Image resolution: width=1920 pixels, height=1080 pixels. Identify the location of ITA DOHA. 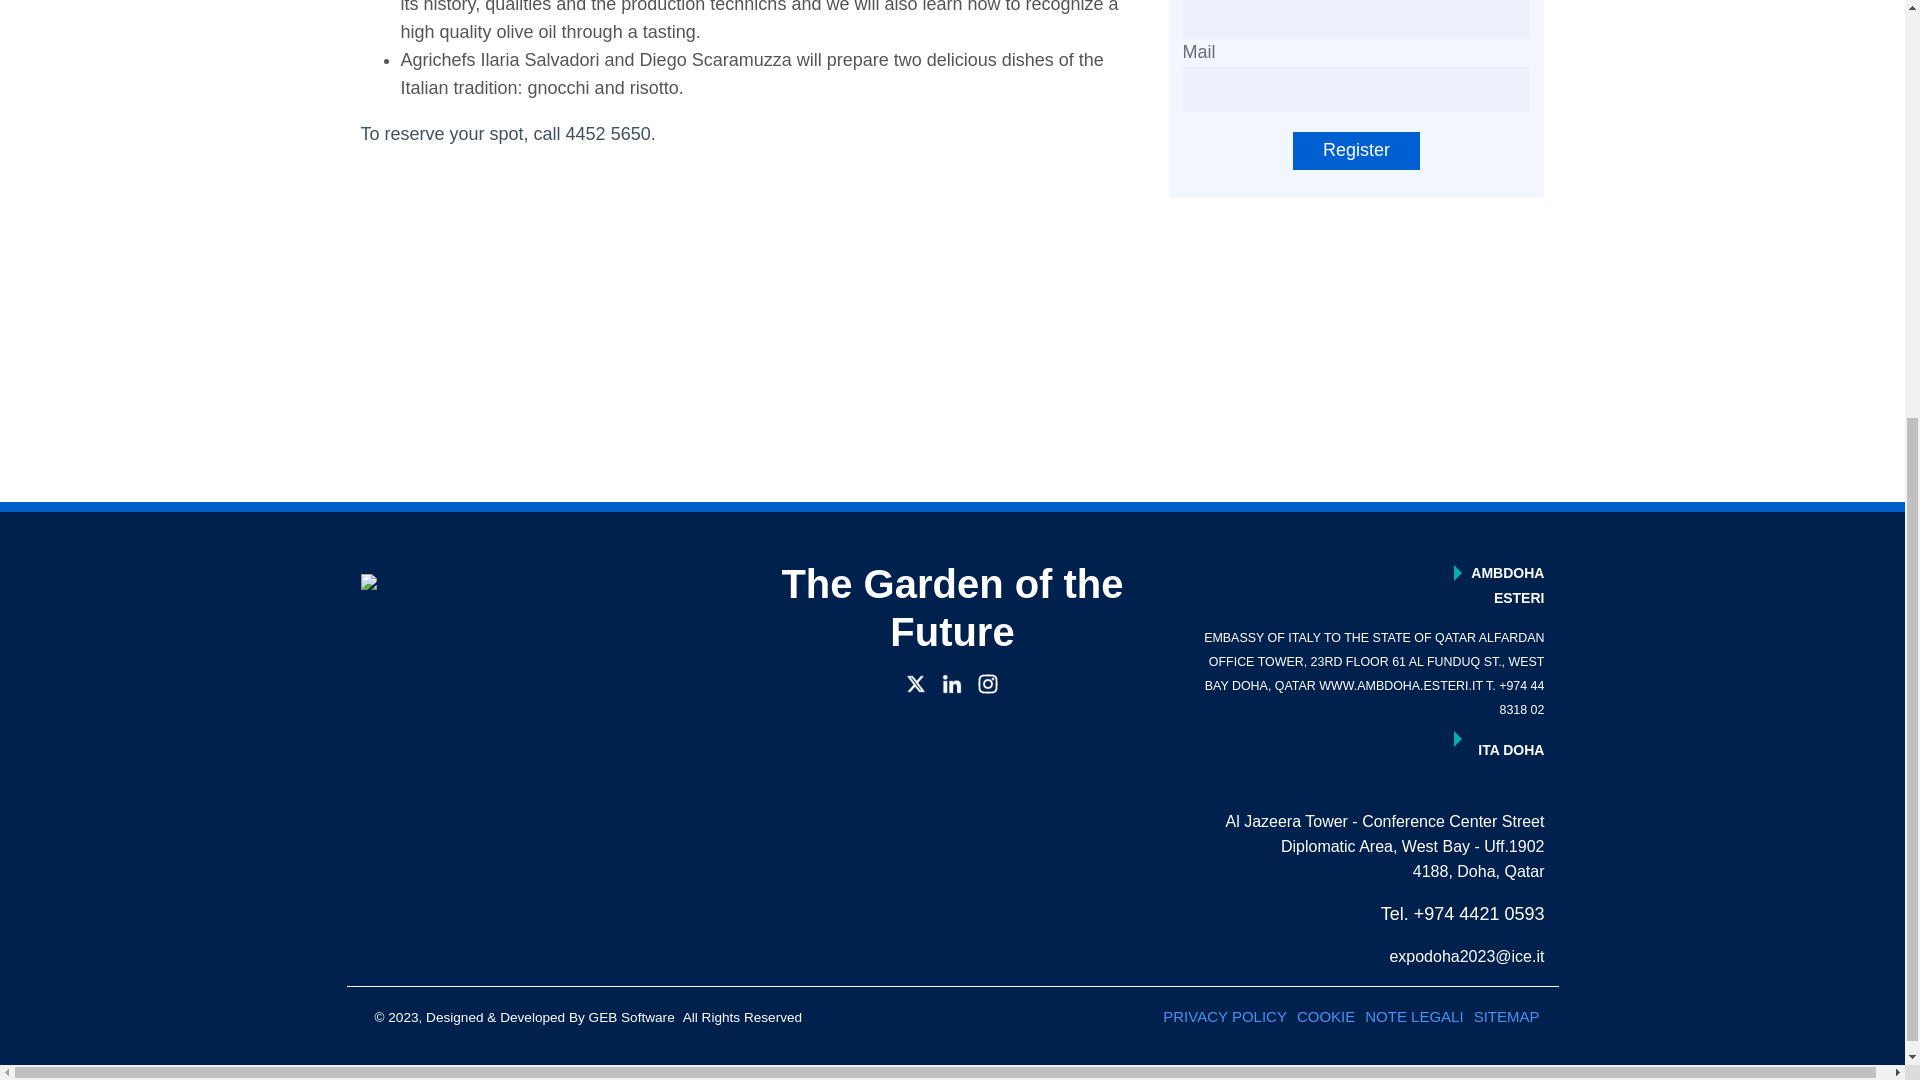
(1364, 757).